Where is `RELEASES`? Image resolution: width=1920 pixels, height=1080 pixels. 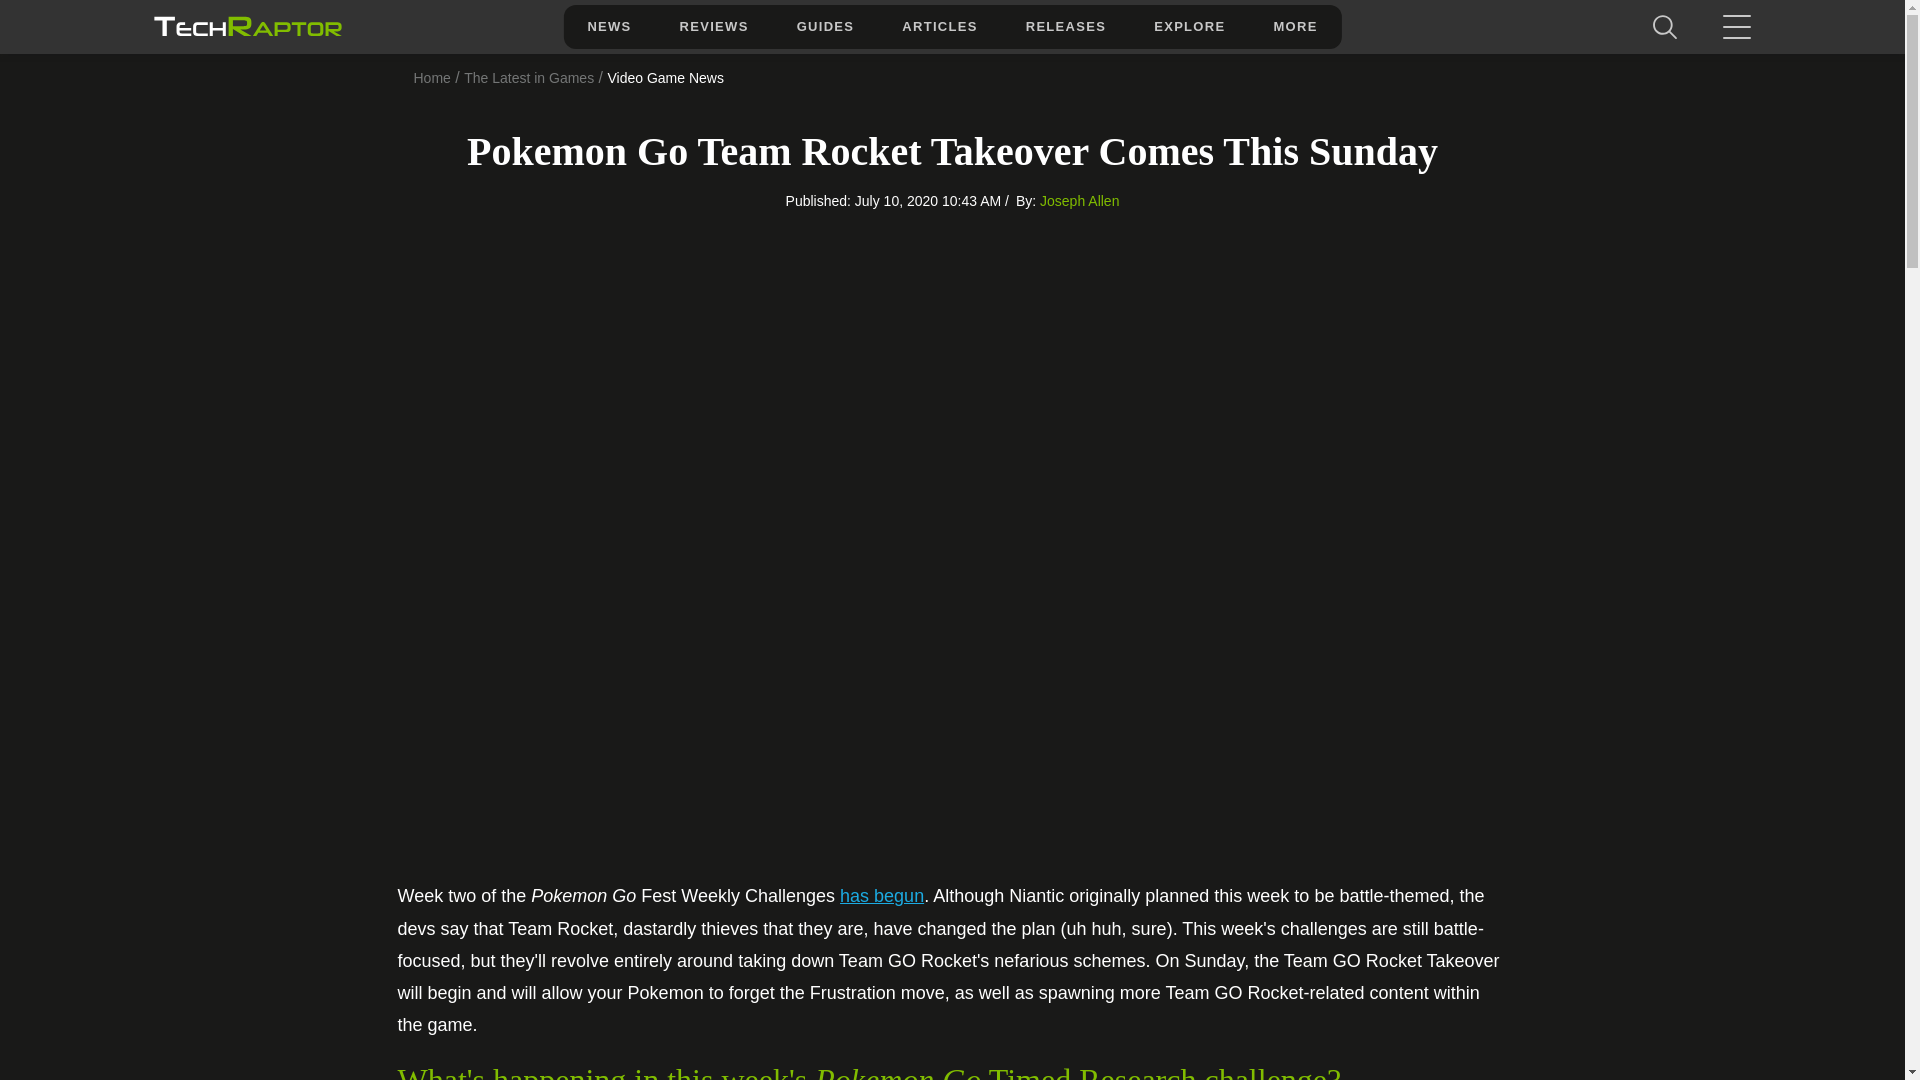 RELEASES is located at coordinates (1065, 26).